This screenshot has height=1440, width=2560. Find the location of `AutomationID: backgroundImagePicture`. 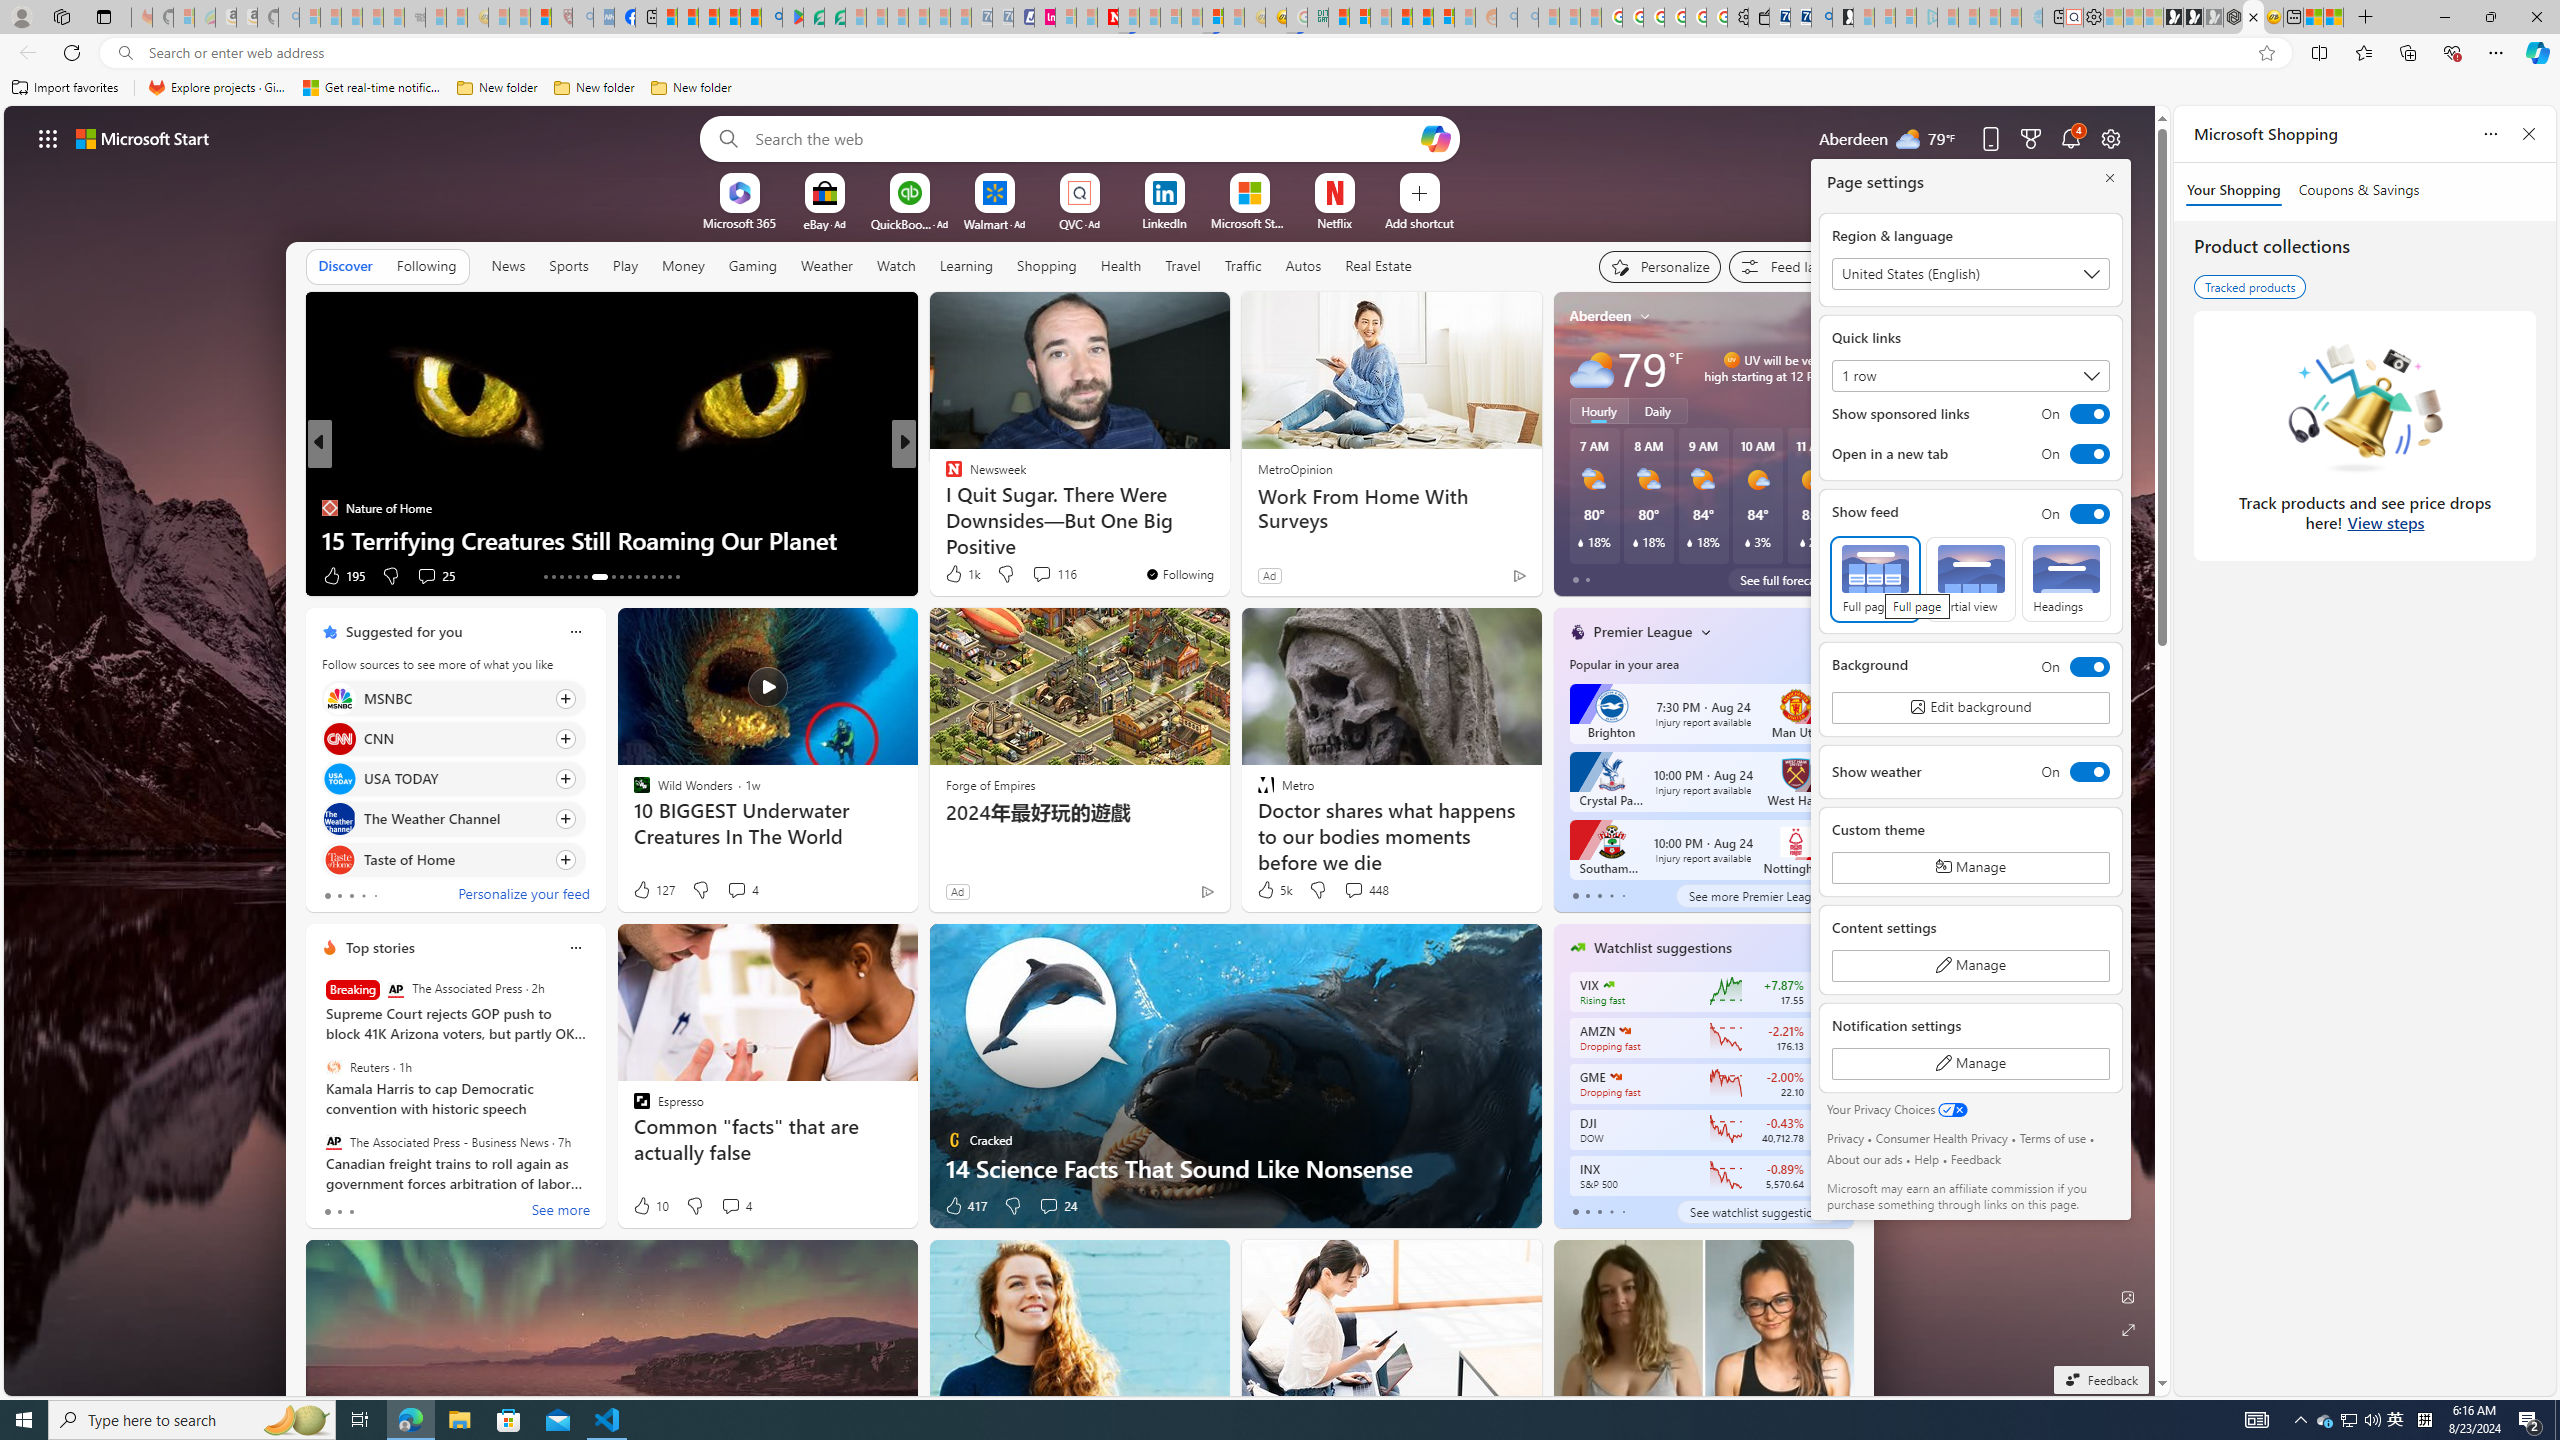

AutomationID: backgroundImagePicture is located at coordinates (1080, 750).